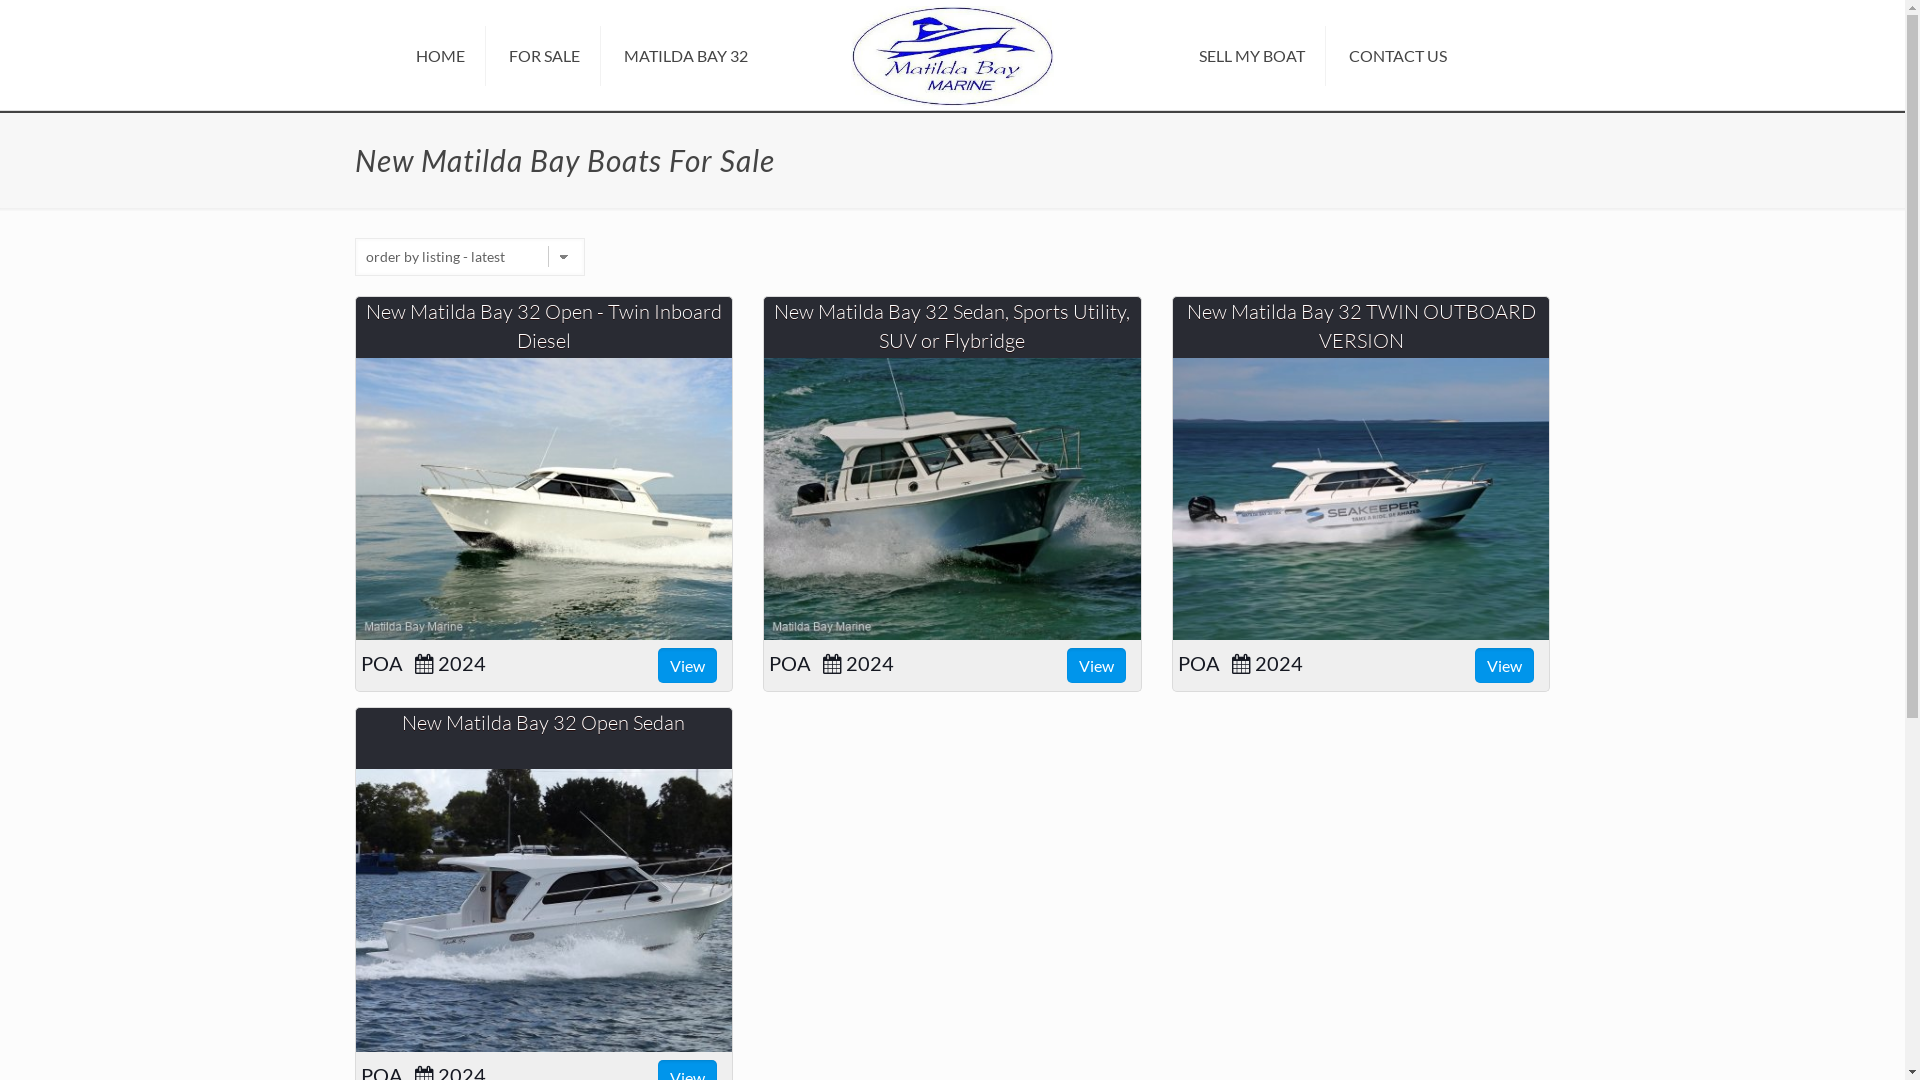 This screenshot has width=1920, height=1080. I want to click on New Matilda Bay 32 Open - Twin Inboard Diesel, so click(544, 499).